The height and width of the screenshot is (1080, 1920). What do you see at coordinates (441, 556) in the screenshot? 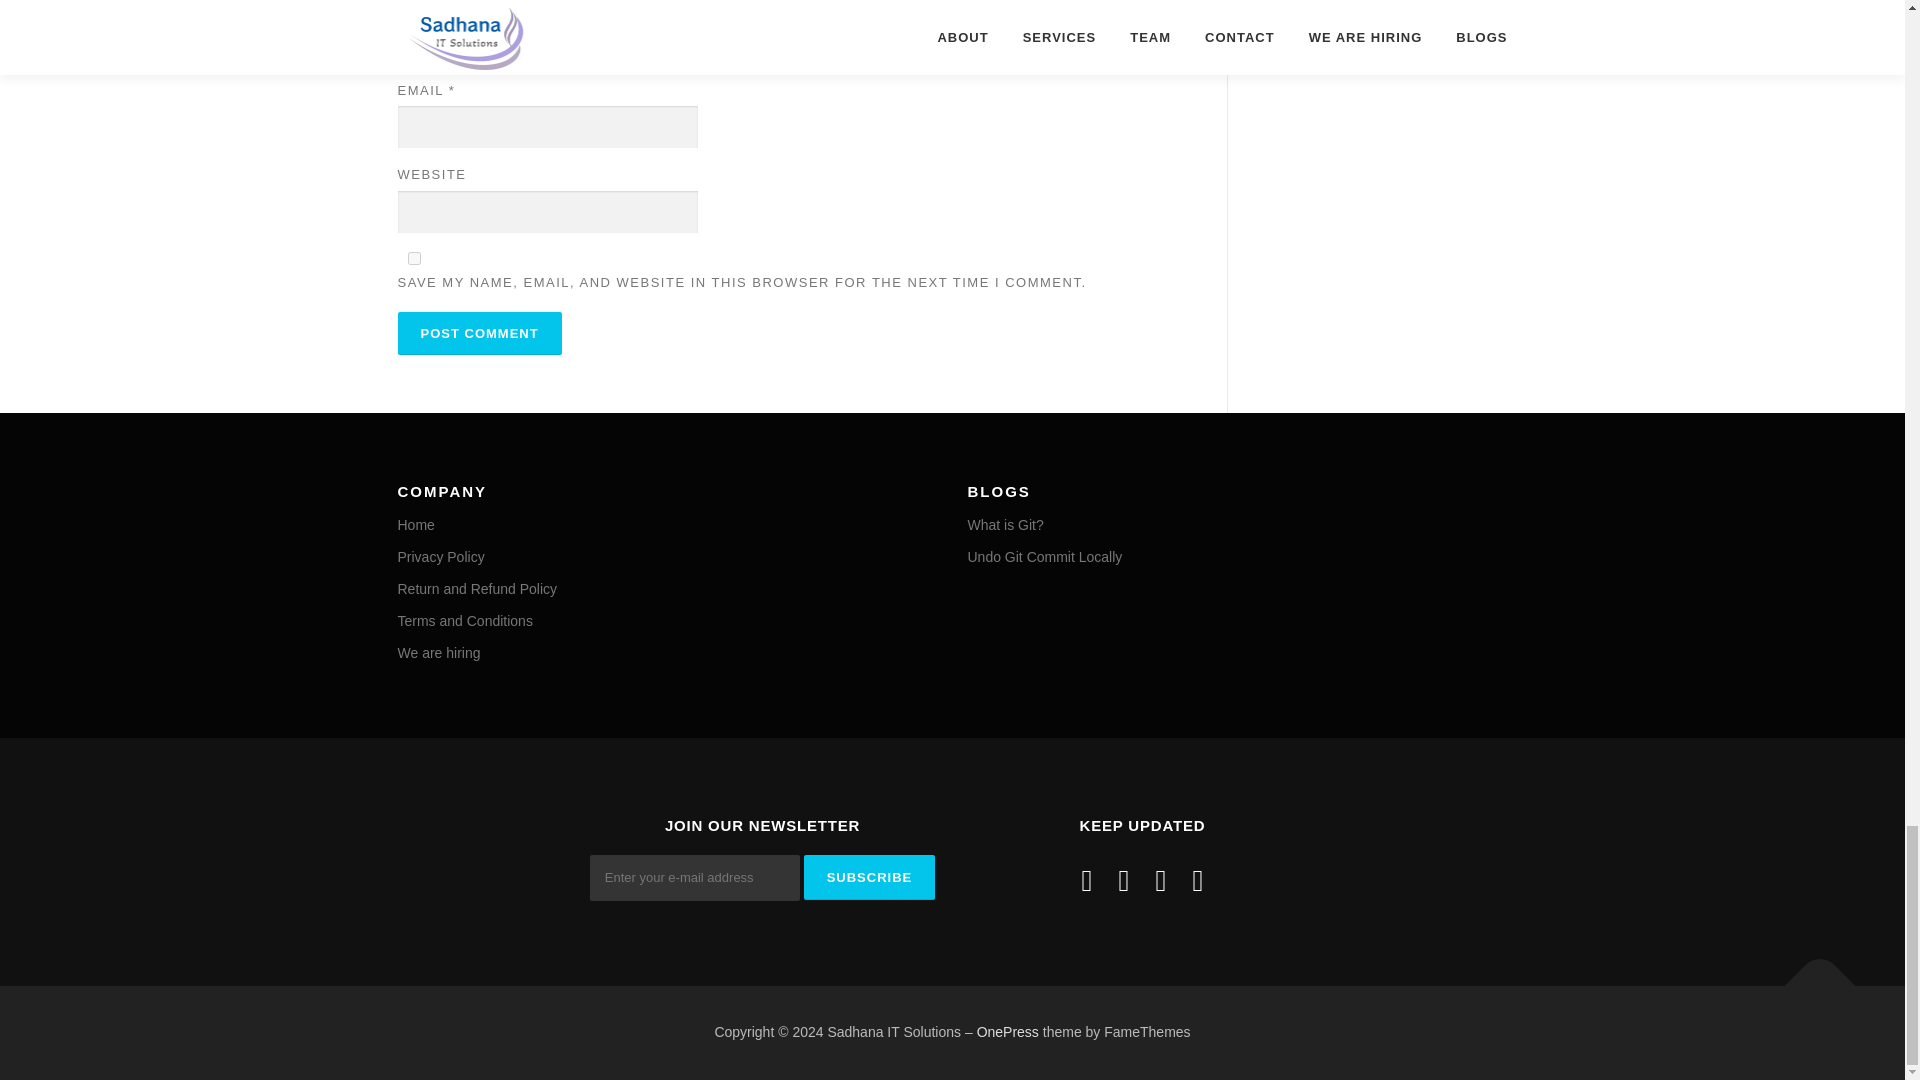
I see `Privacy Policy` at bounding box center [441, 556].